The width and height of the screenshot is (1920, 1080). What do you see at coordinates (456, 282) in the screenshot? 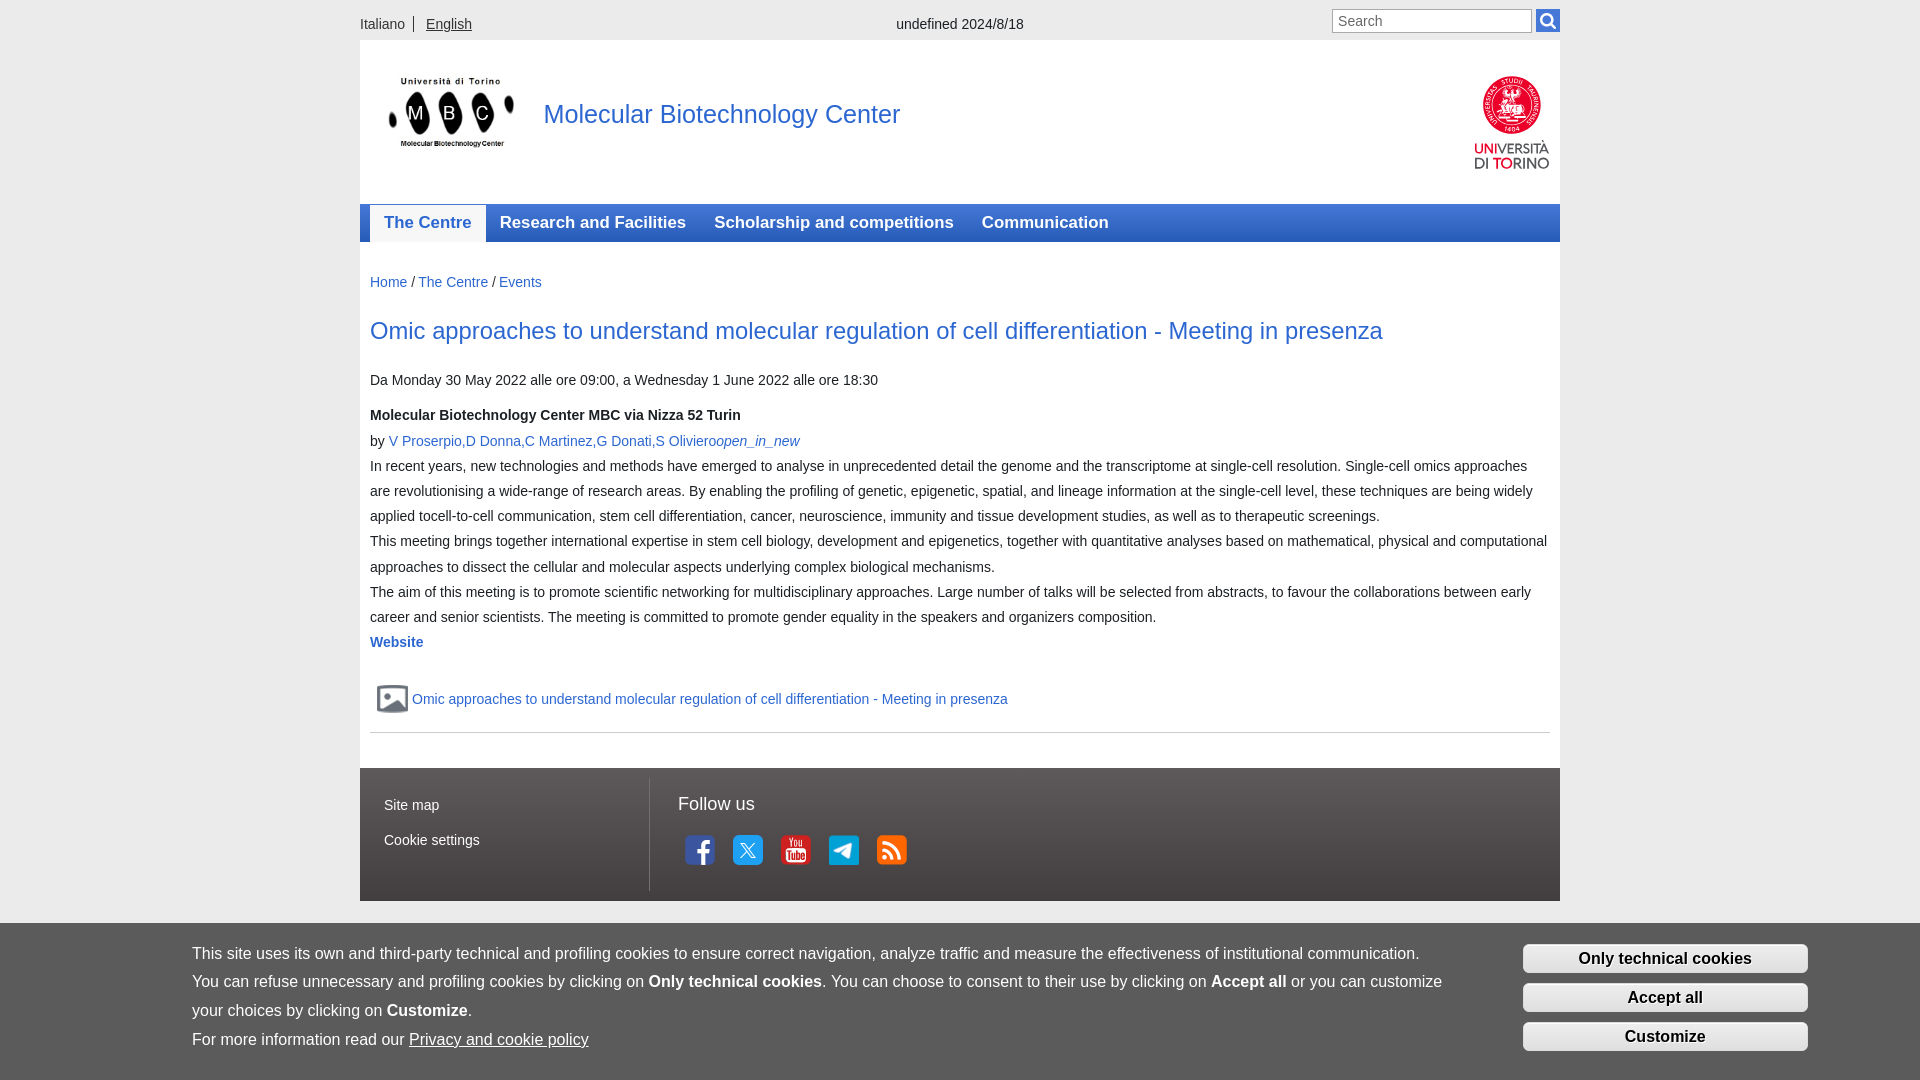
I see `The Centre` at bounding box center [456, 282].